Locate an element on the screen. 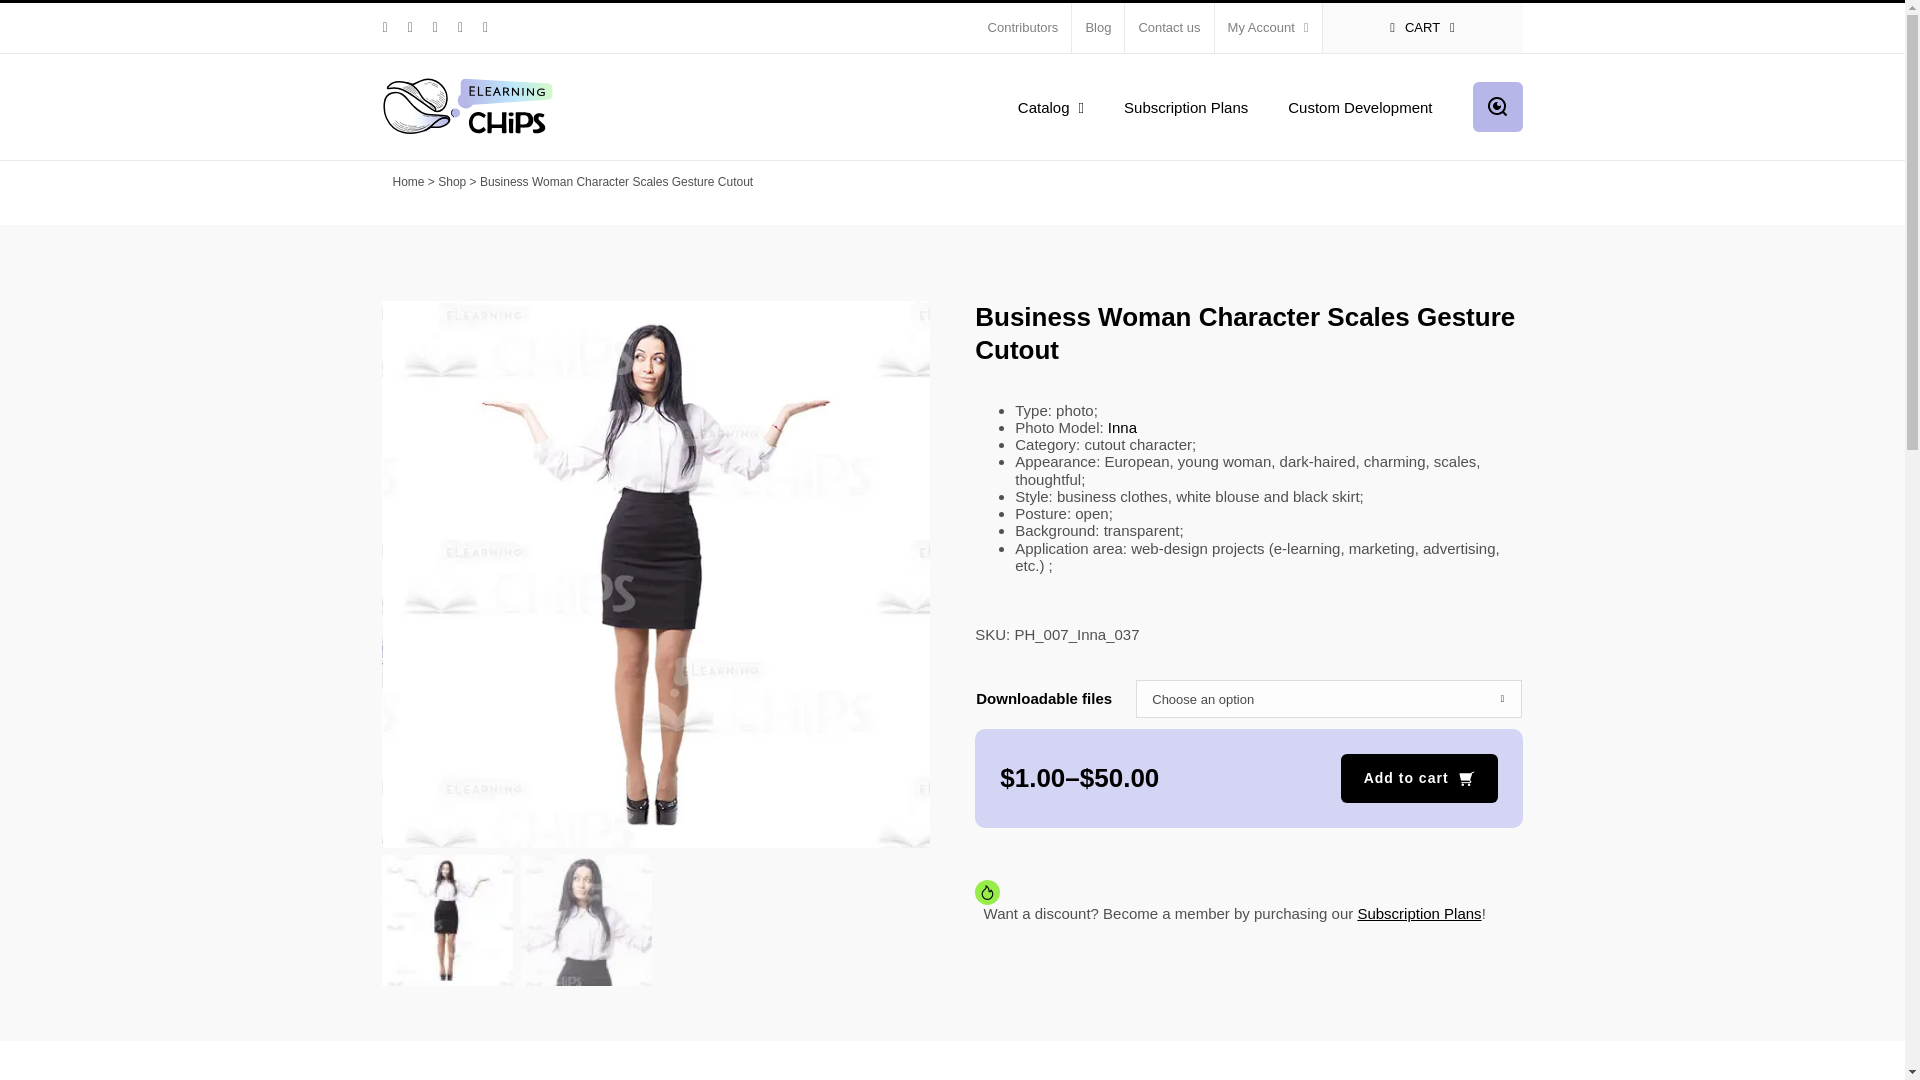 The width and height of the screenshot is (1920, 1080). Custom Development is located at coordinates (1360, 105).